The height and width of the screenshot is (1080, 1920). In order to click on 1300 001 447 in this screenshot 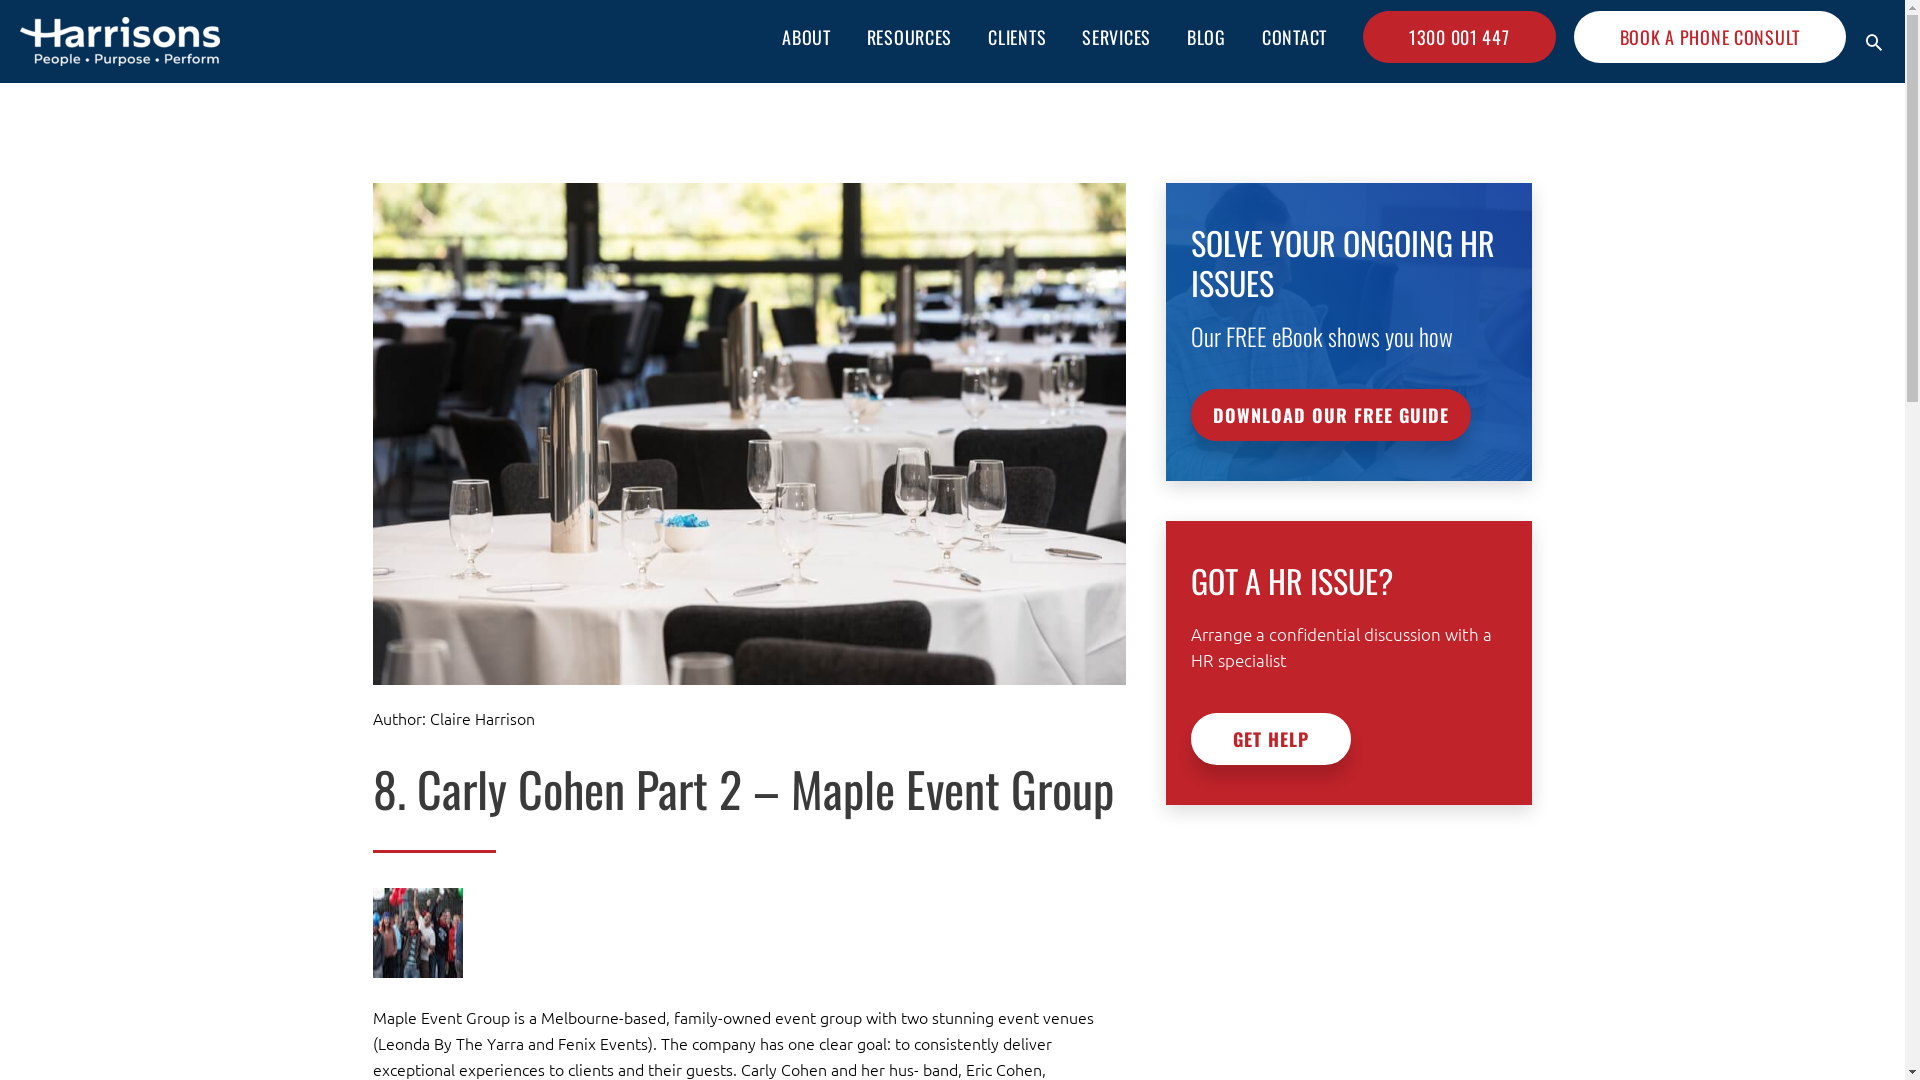, I will do `click(1460, 36)`.